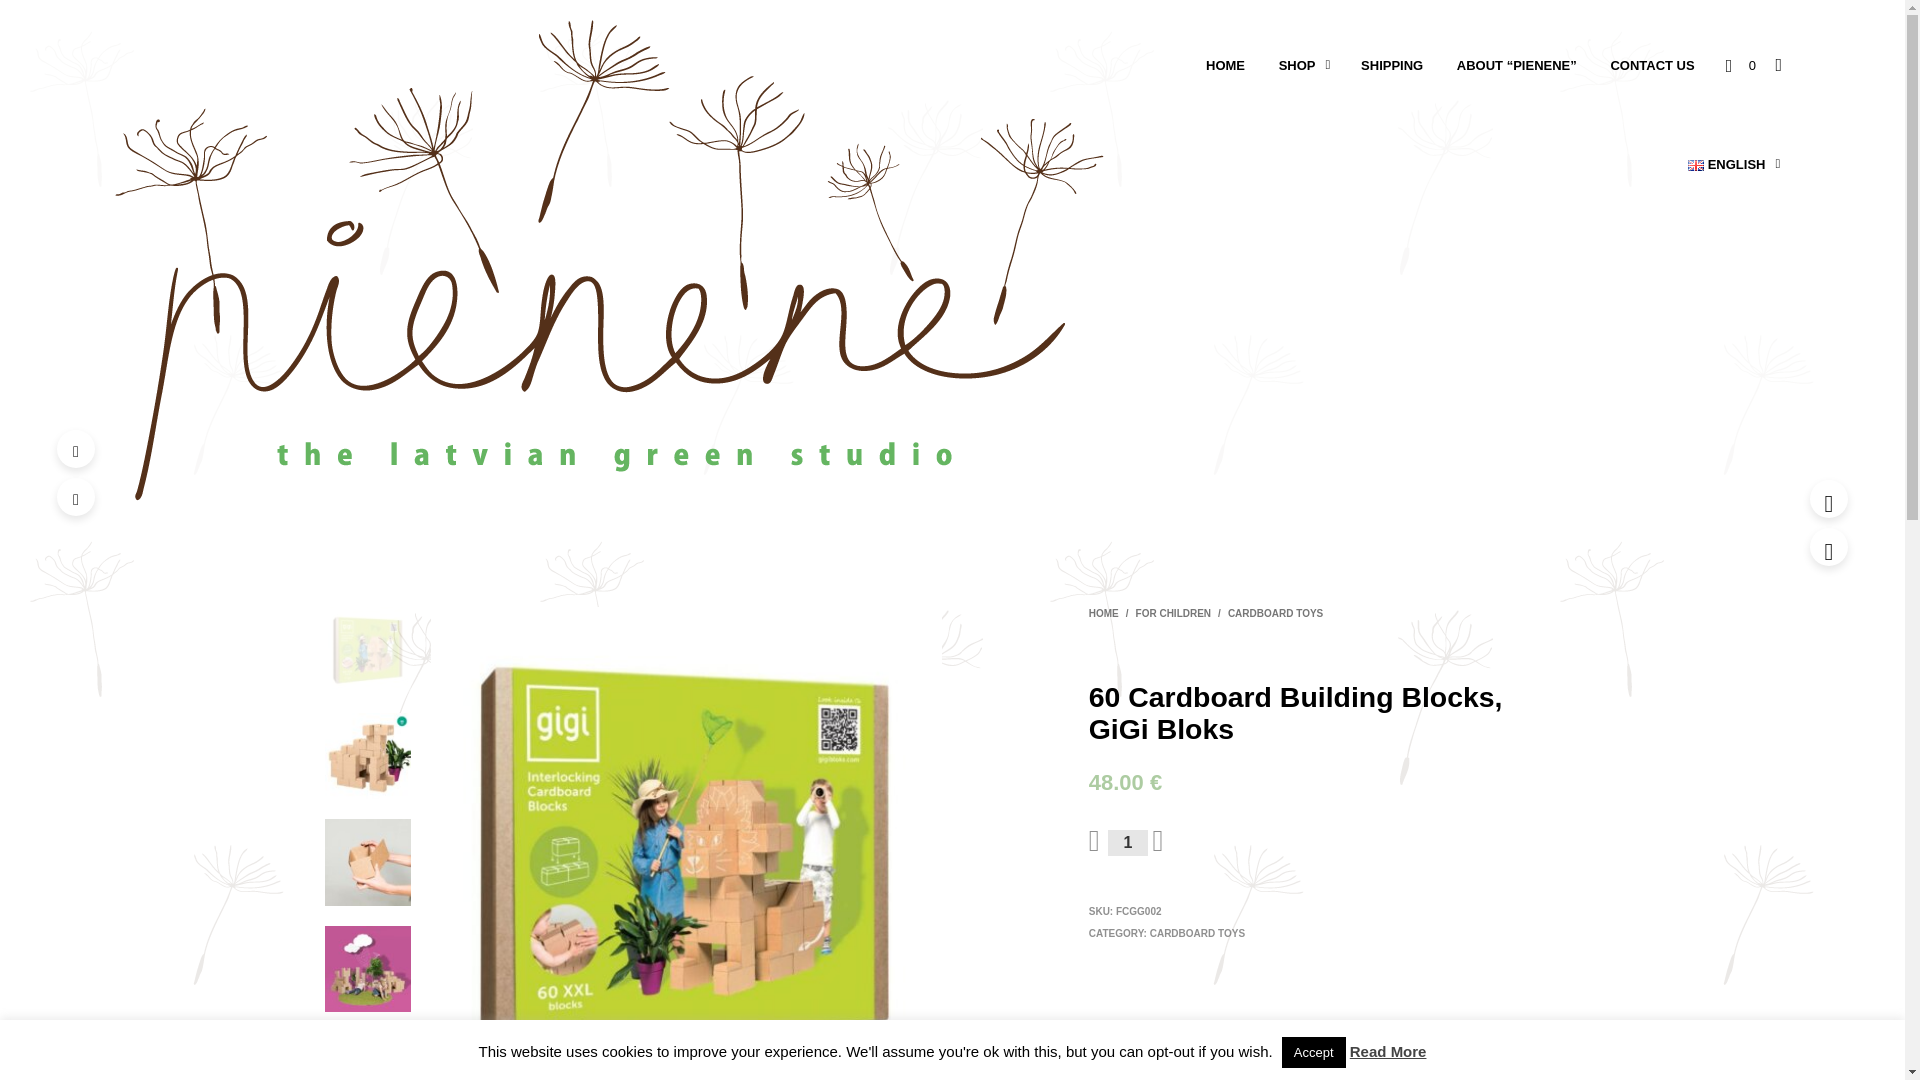 The height and width of the screenshot is (1080, 1920). Describe the element at coordinates (1106, 613) in the screenshot. I see `HOME` at that location.